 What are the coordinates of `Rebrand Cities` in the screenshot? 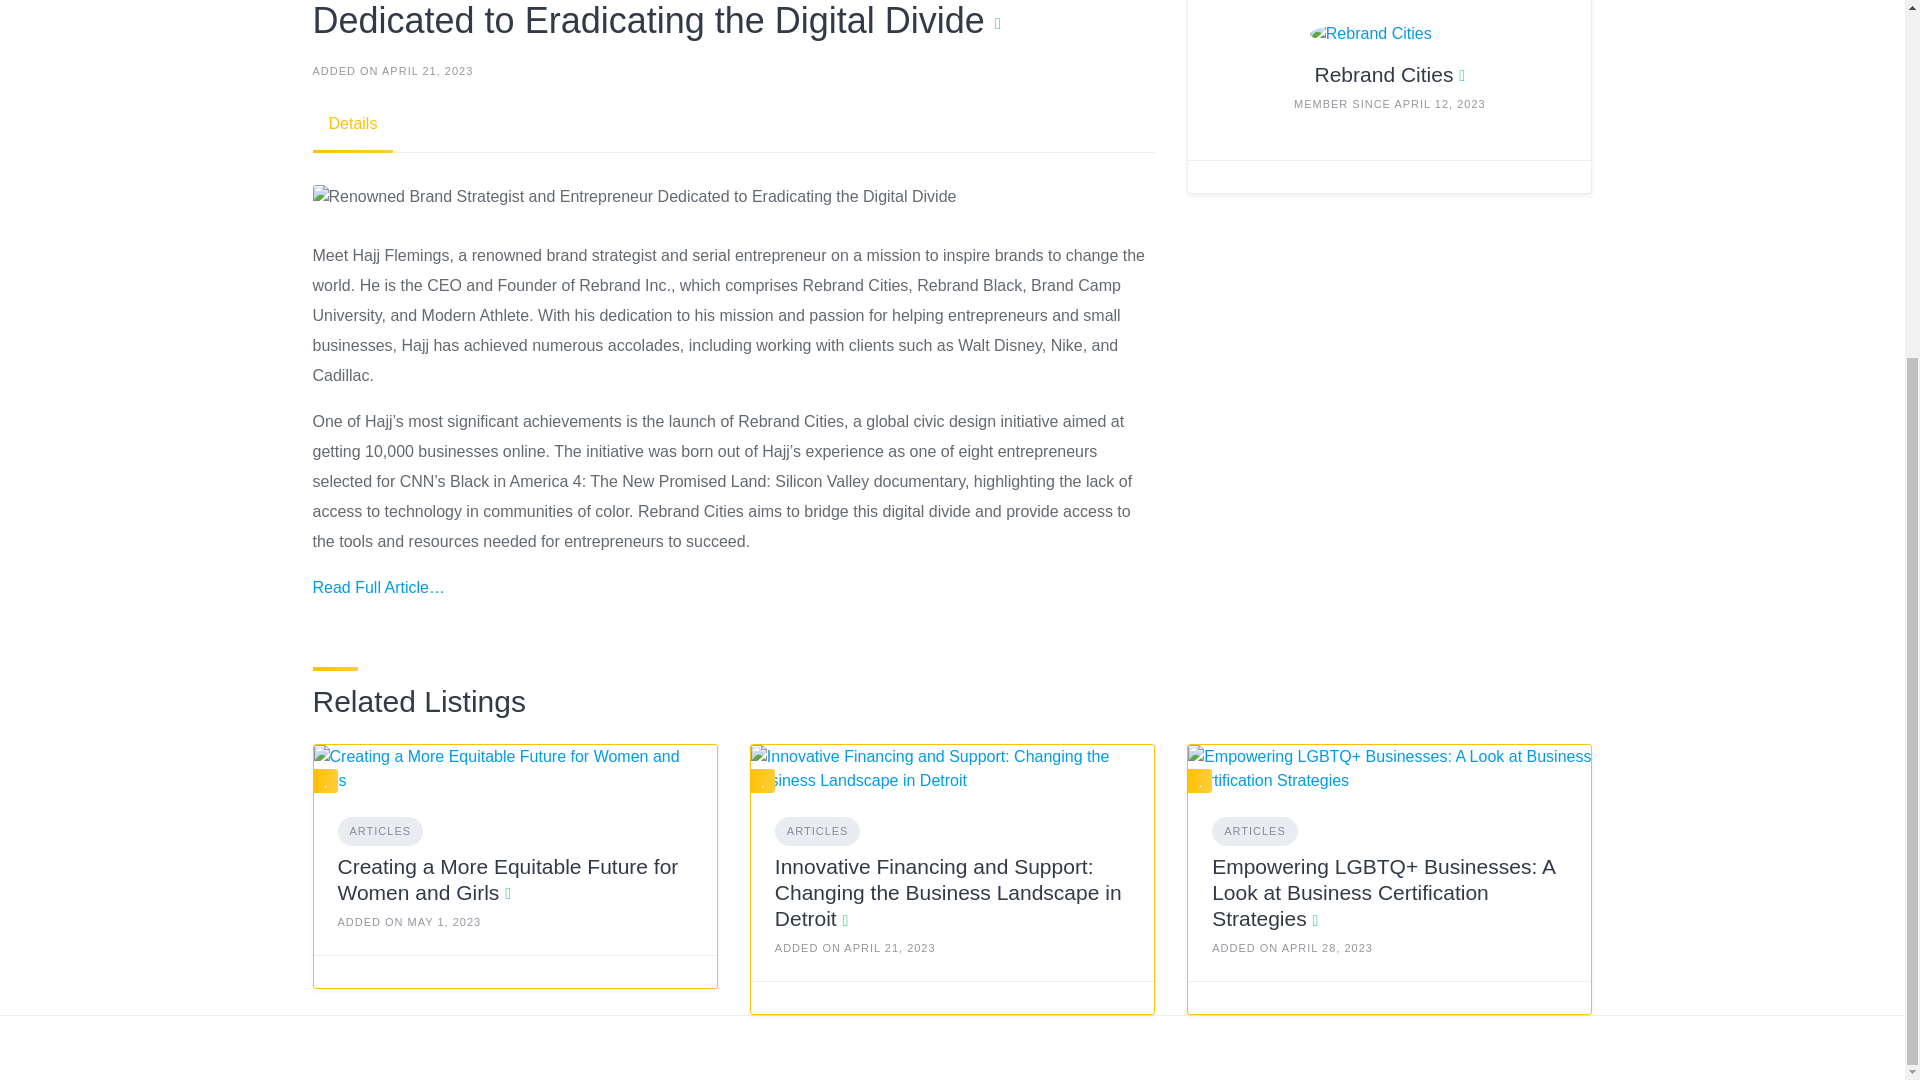 It's located at (1384, 74).